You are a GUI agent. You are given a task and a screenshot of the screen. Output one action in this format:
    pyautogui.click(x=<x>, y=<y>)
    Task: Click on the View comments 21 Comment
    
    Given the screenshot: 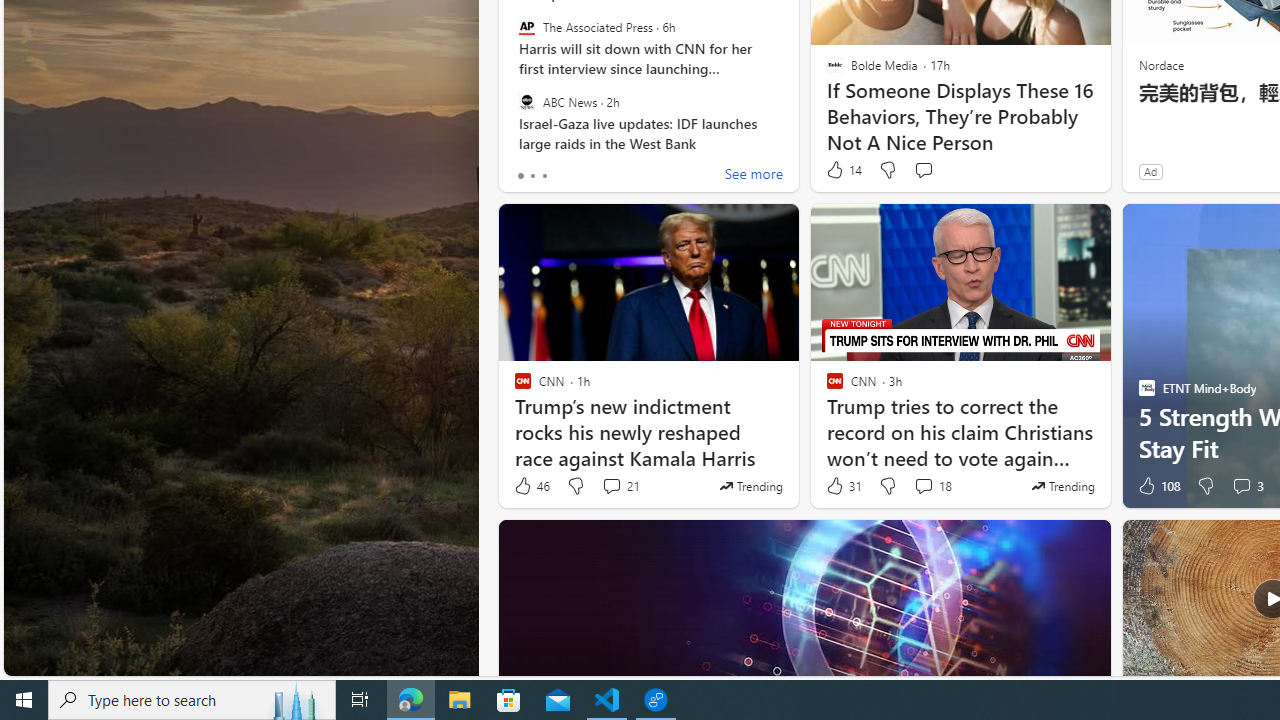 What is the action you would take?
    pyautogui.click(x=612, y=486)
    